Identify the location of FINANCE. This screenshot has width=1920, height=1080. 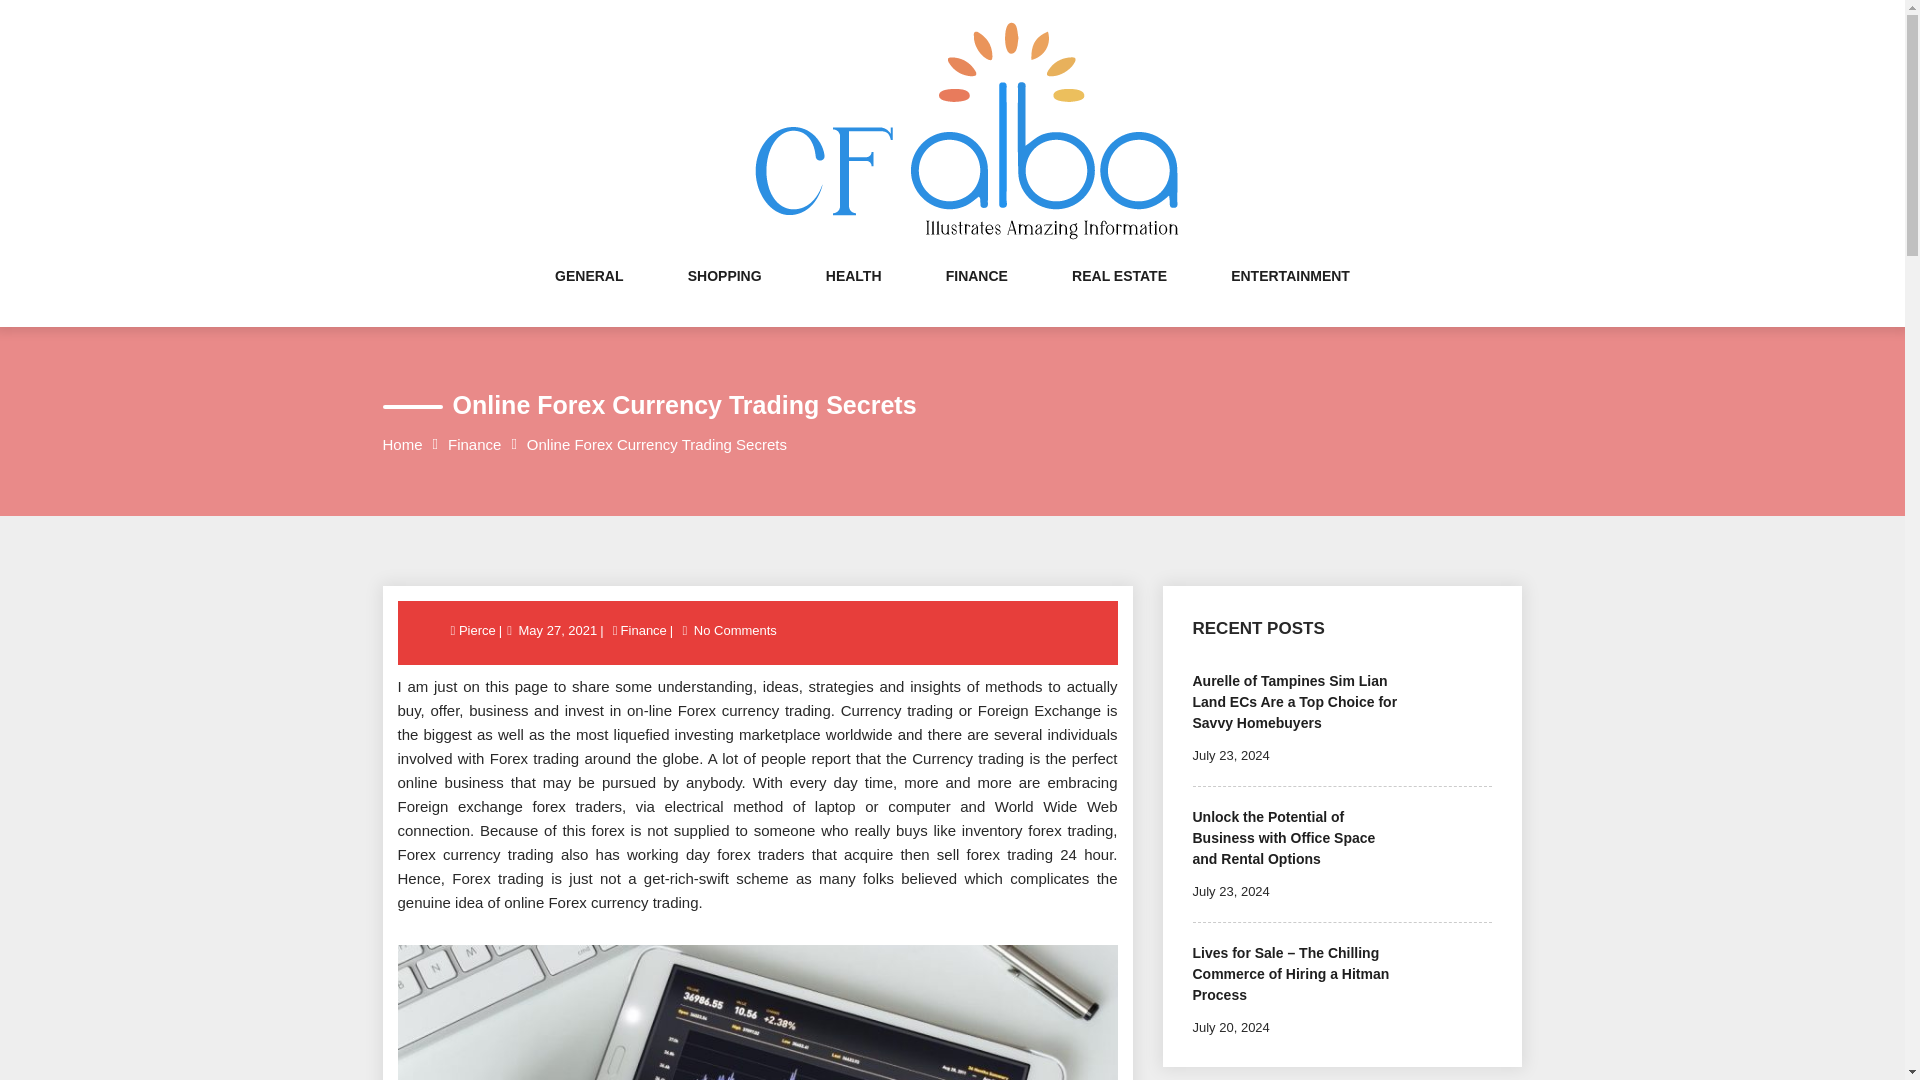
(977, 296).